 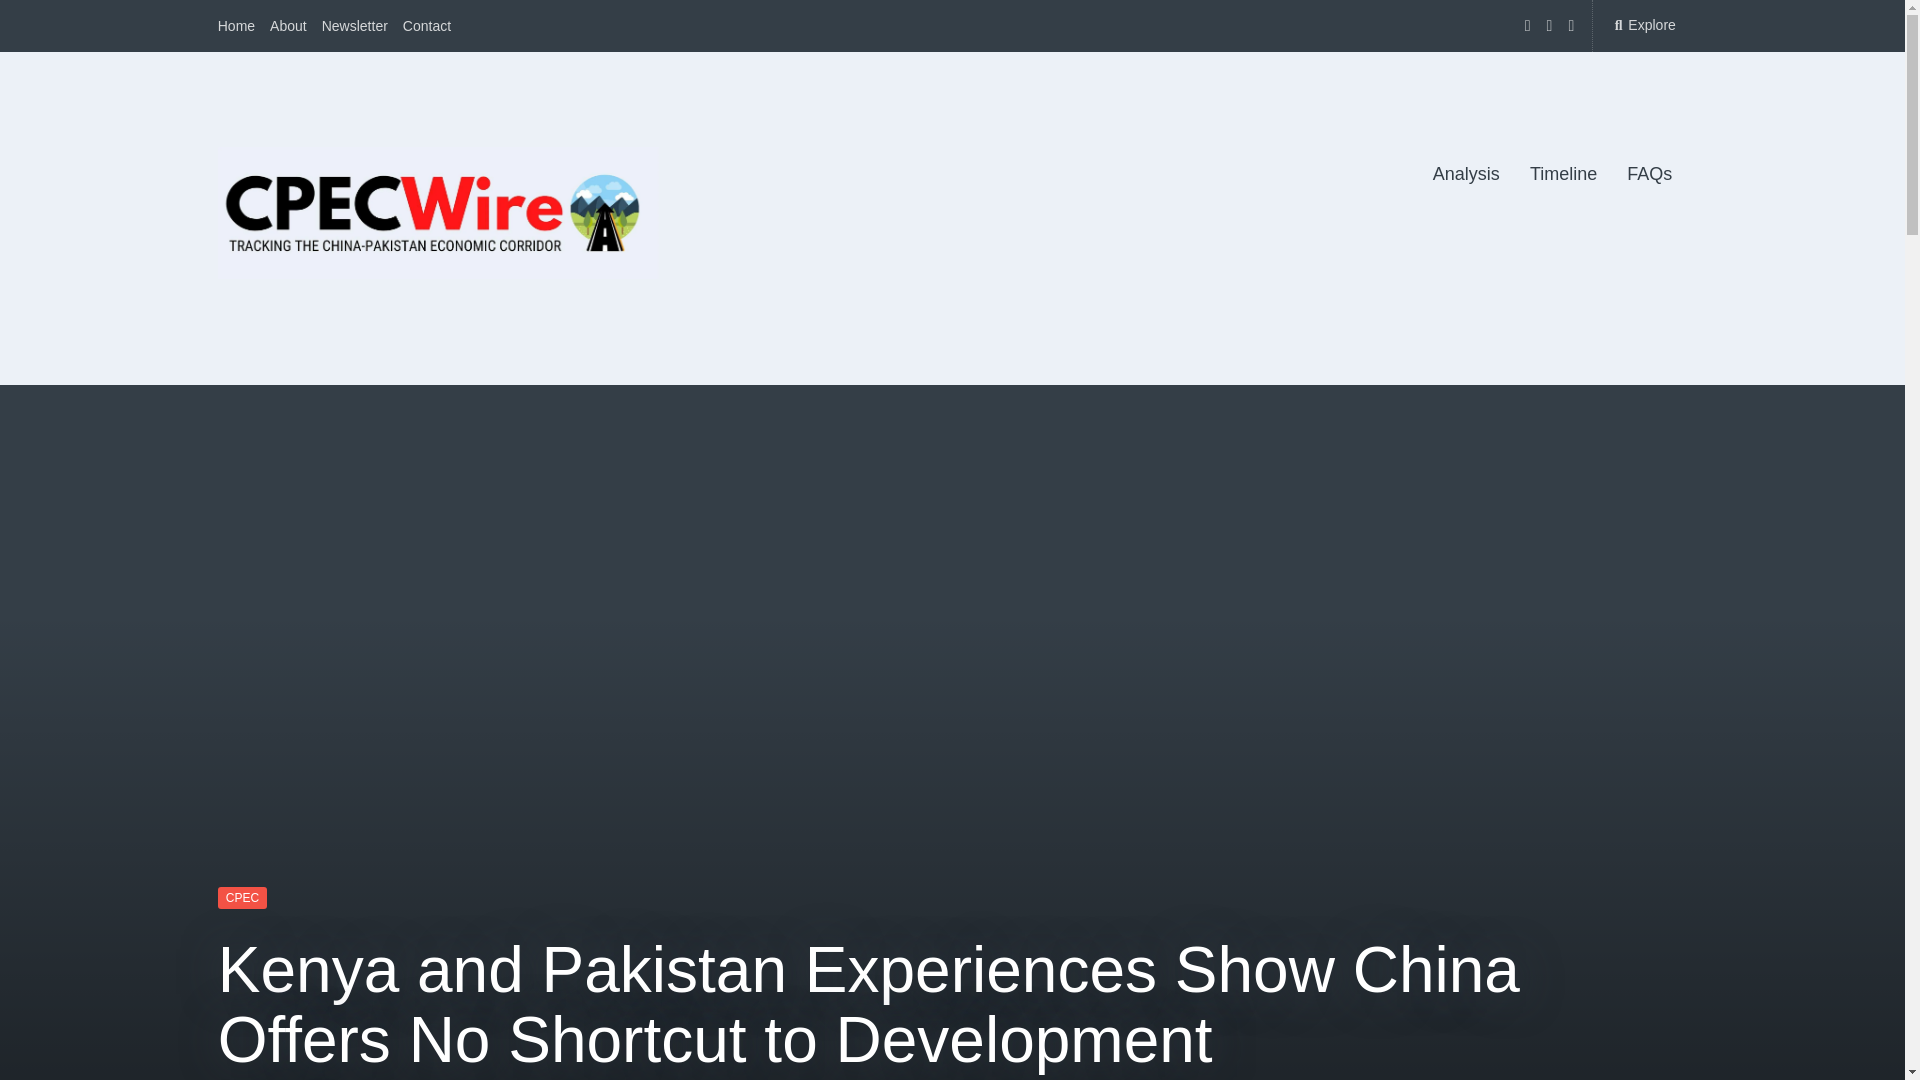 What do you see at coordinates (427, 26) in the screenshot?
I see `Contact` at bounding box center [427, 26].